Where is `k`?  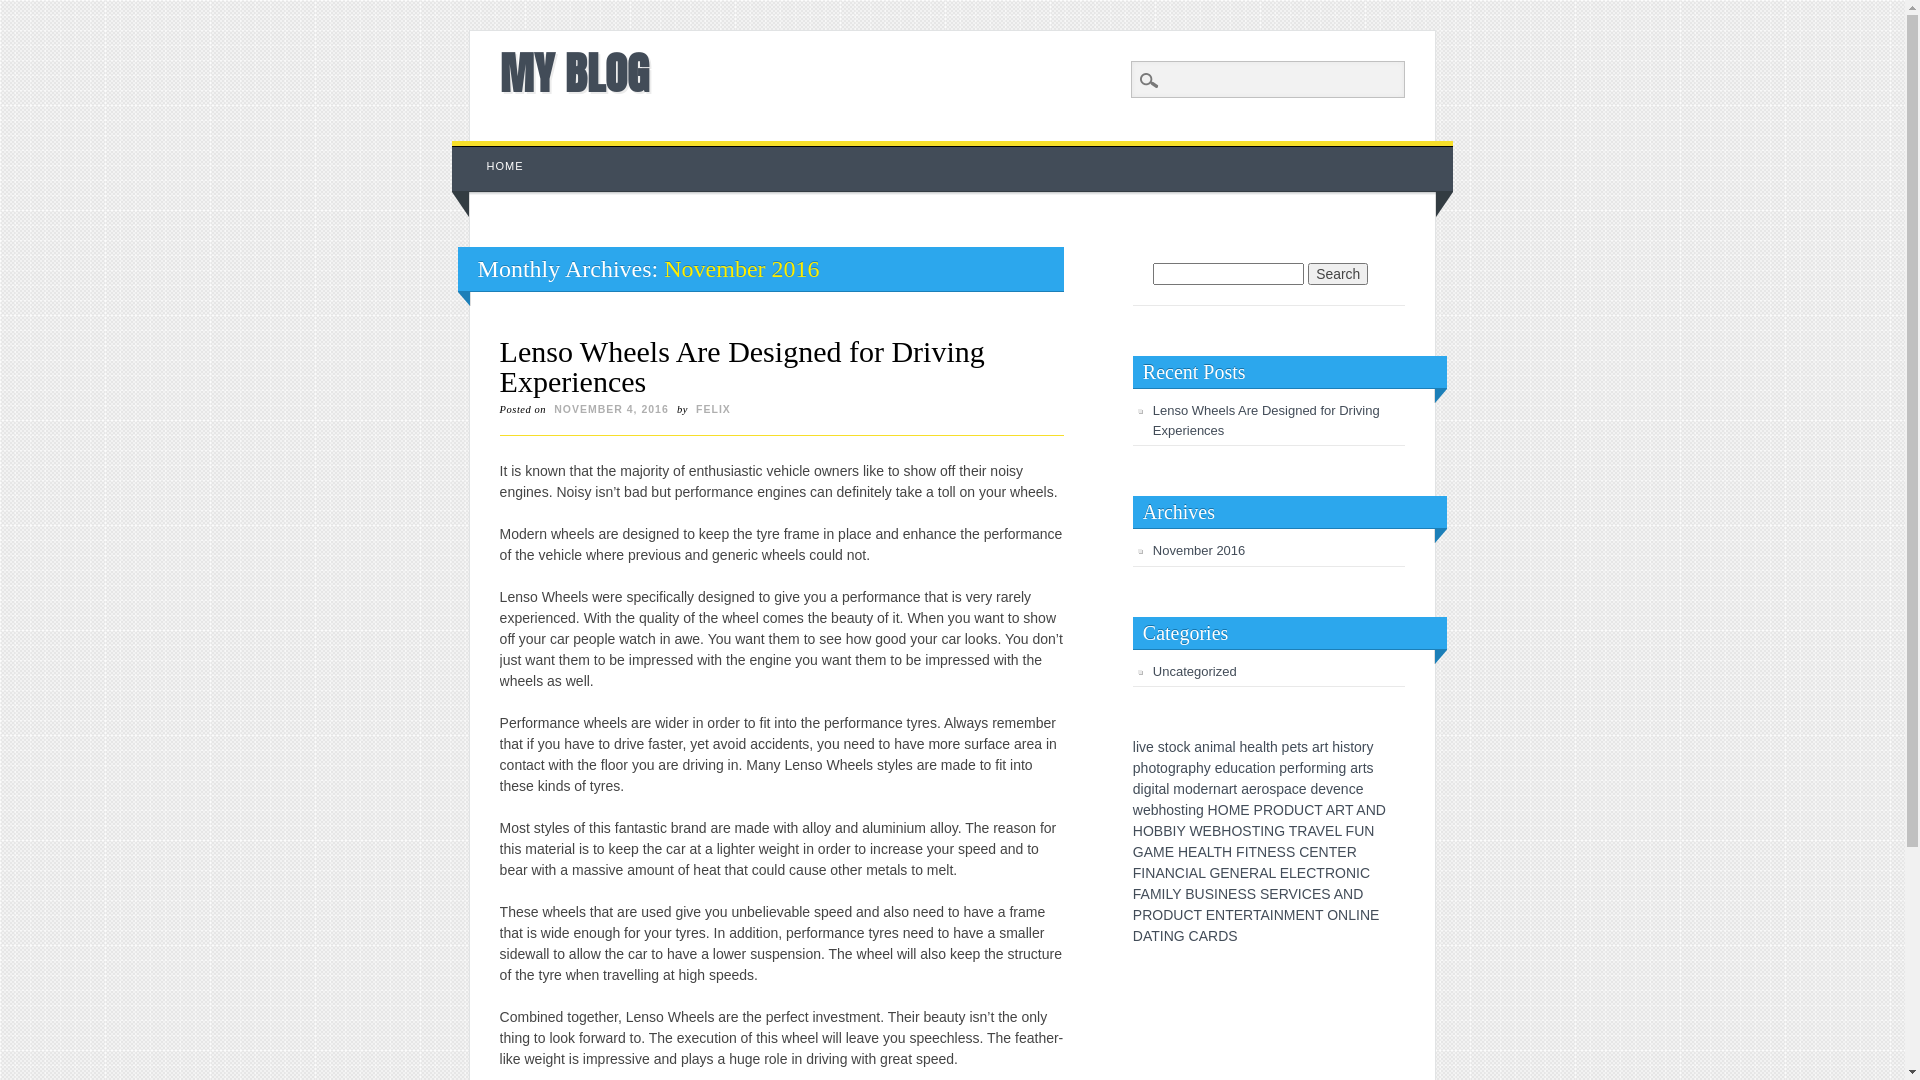 k is located at coordinates (1186, 747).